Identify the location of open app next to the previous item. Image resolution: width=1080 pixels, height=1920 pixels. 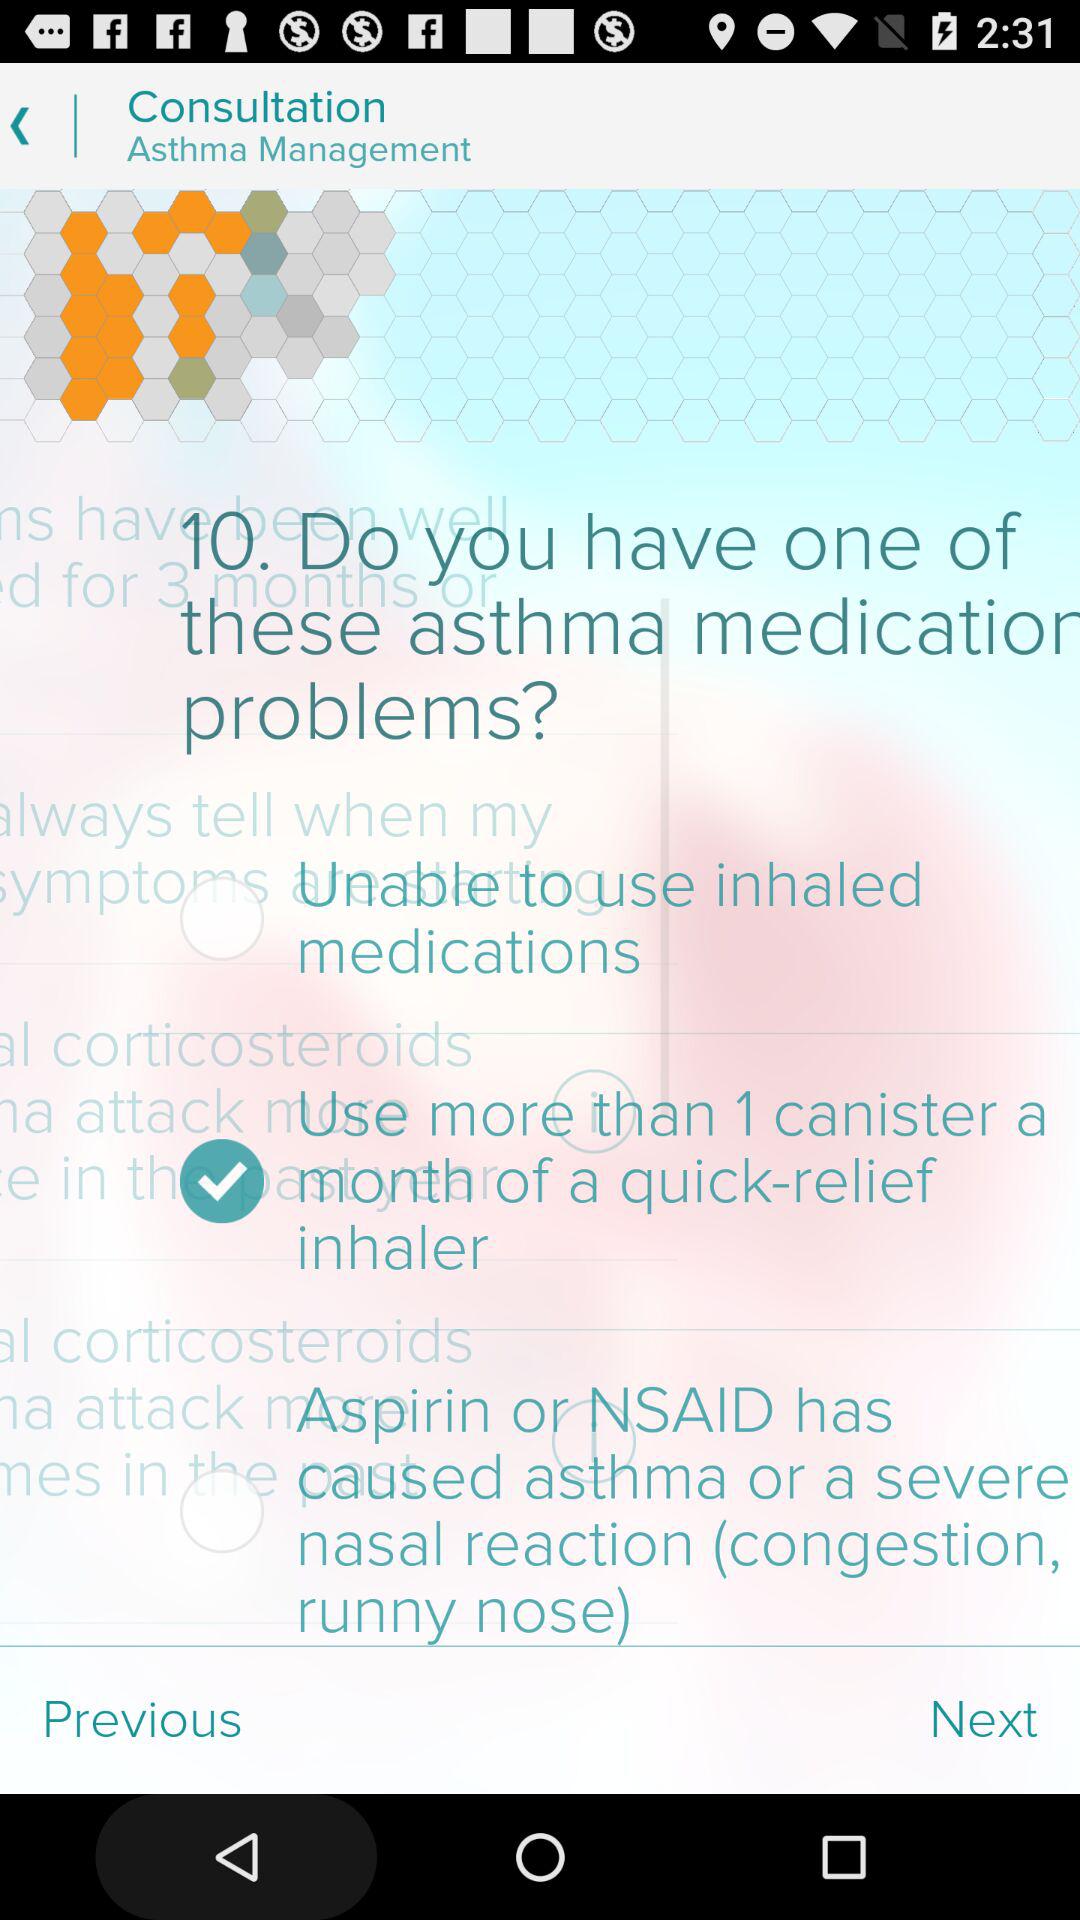
(810, 1720).